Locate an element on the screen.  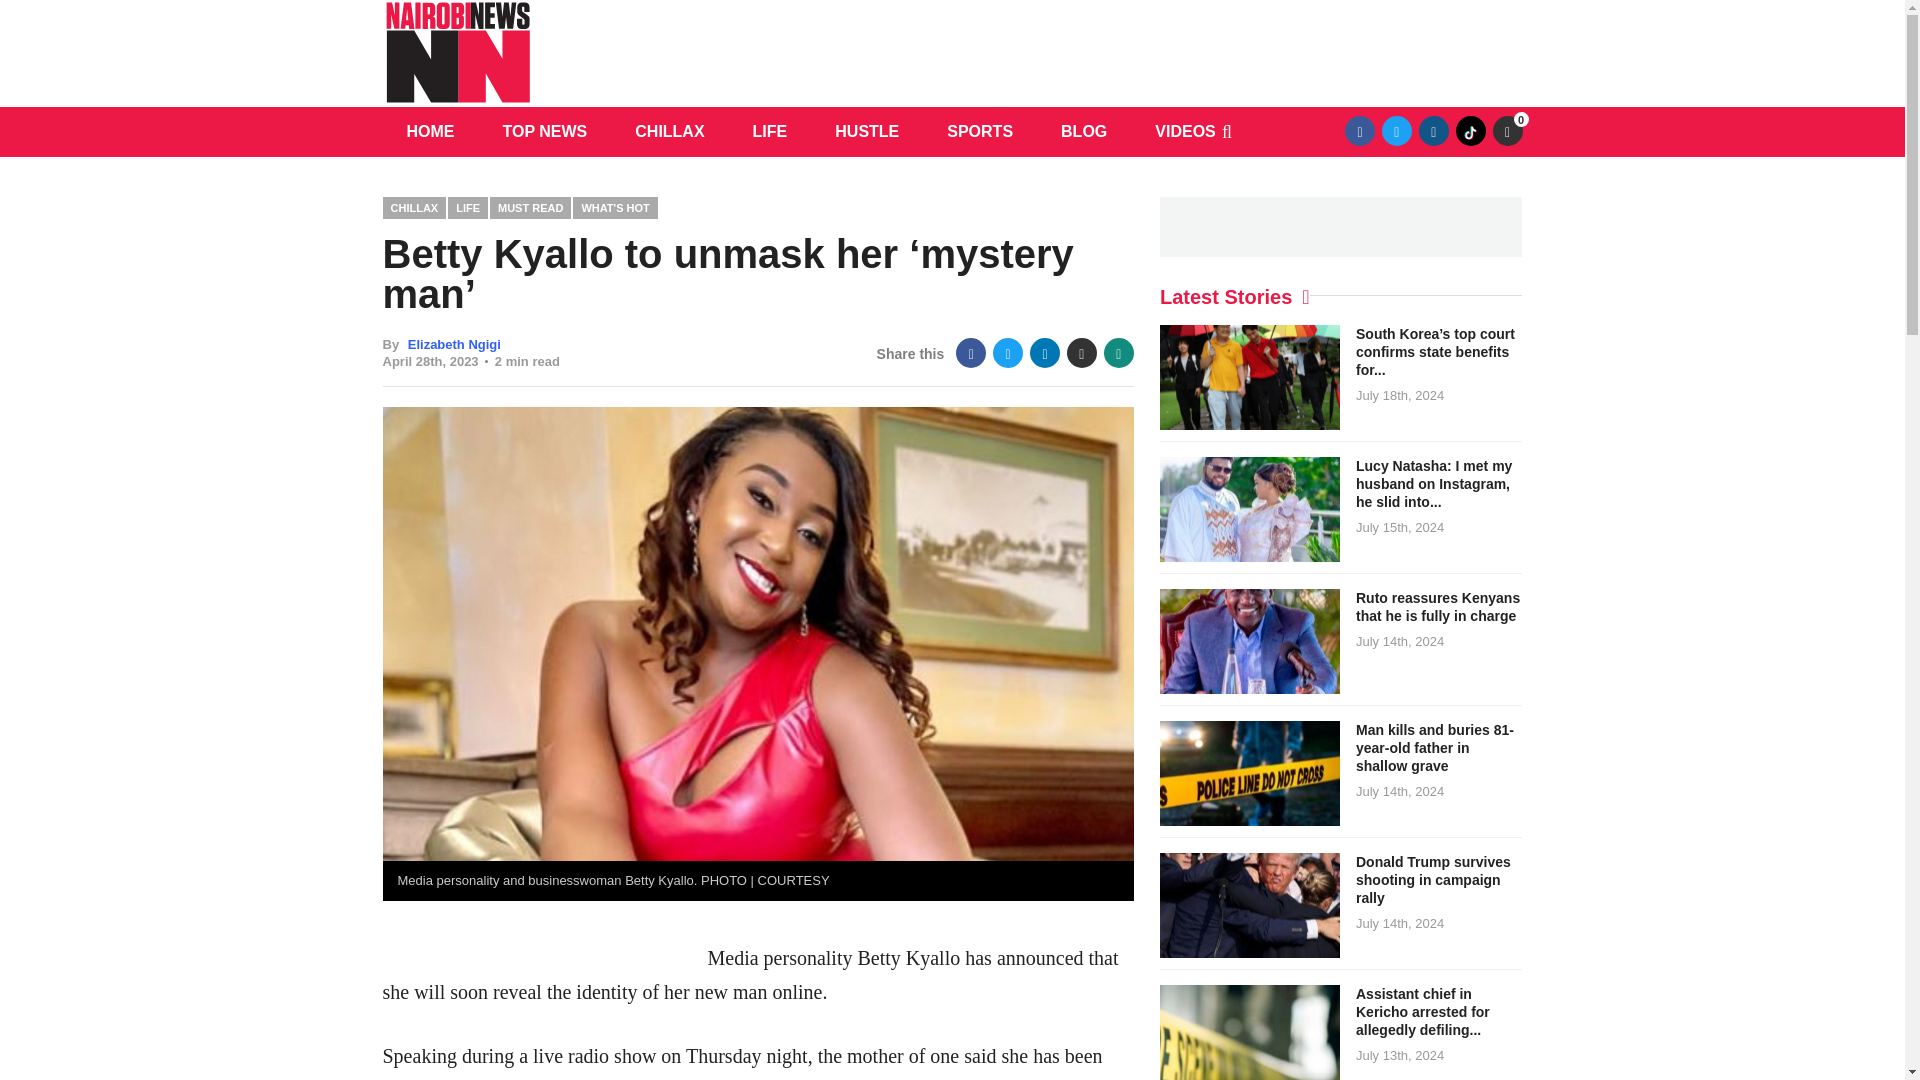
Instagram is located at coordinates (1434, 130).